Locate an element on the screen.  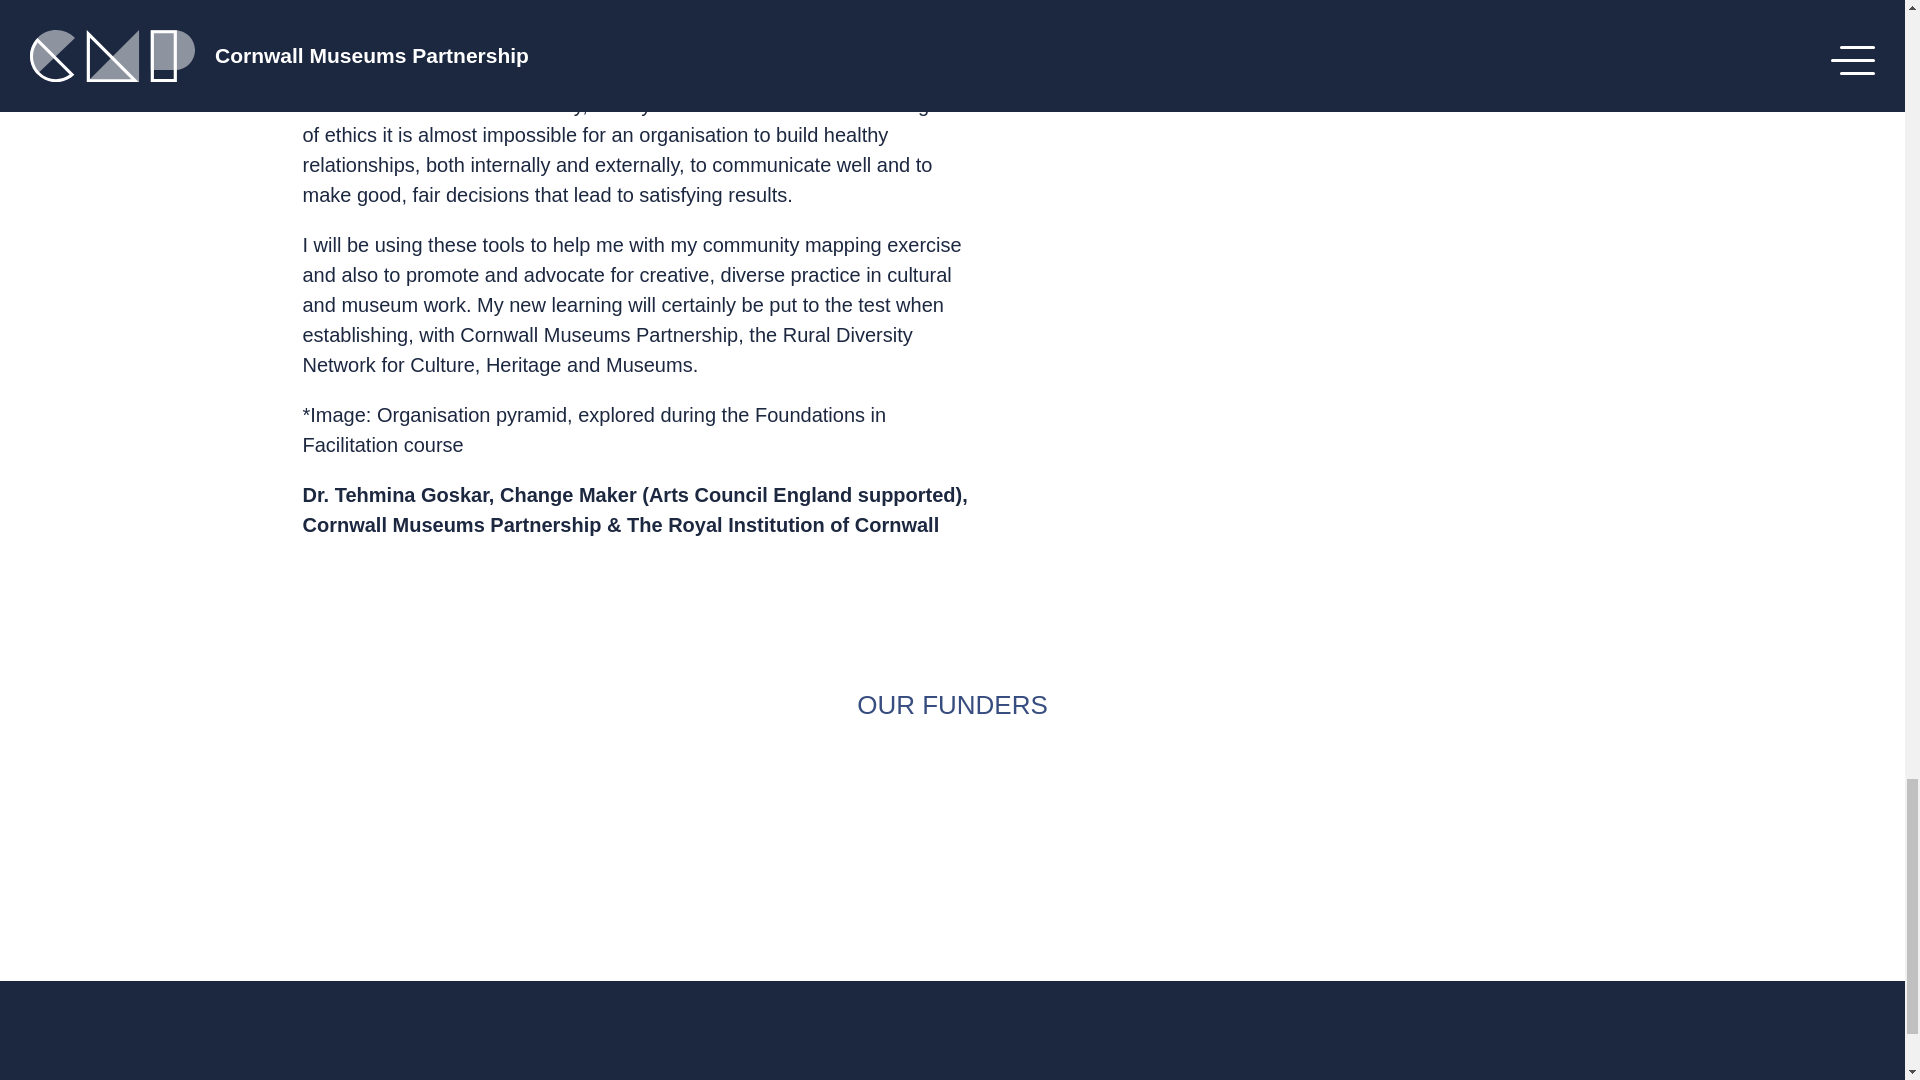
FAILSPACE COMMIT is located at coordinates (1479, 855).